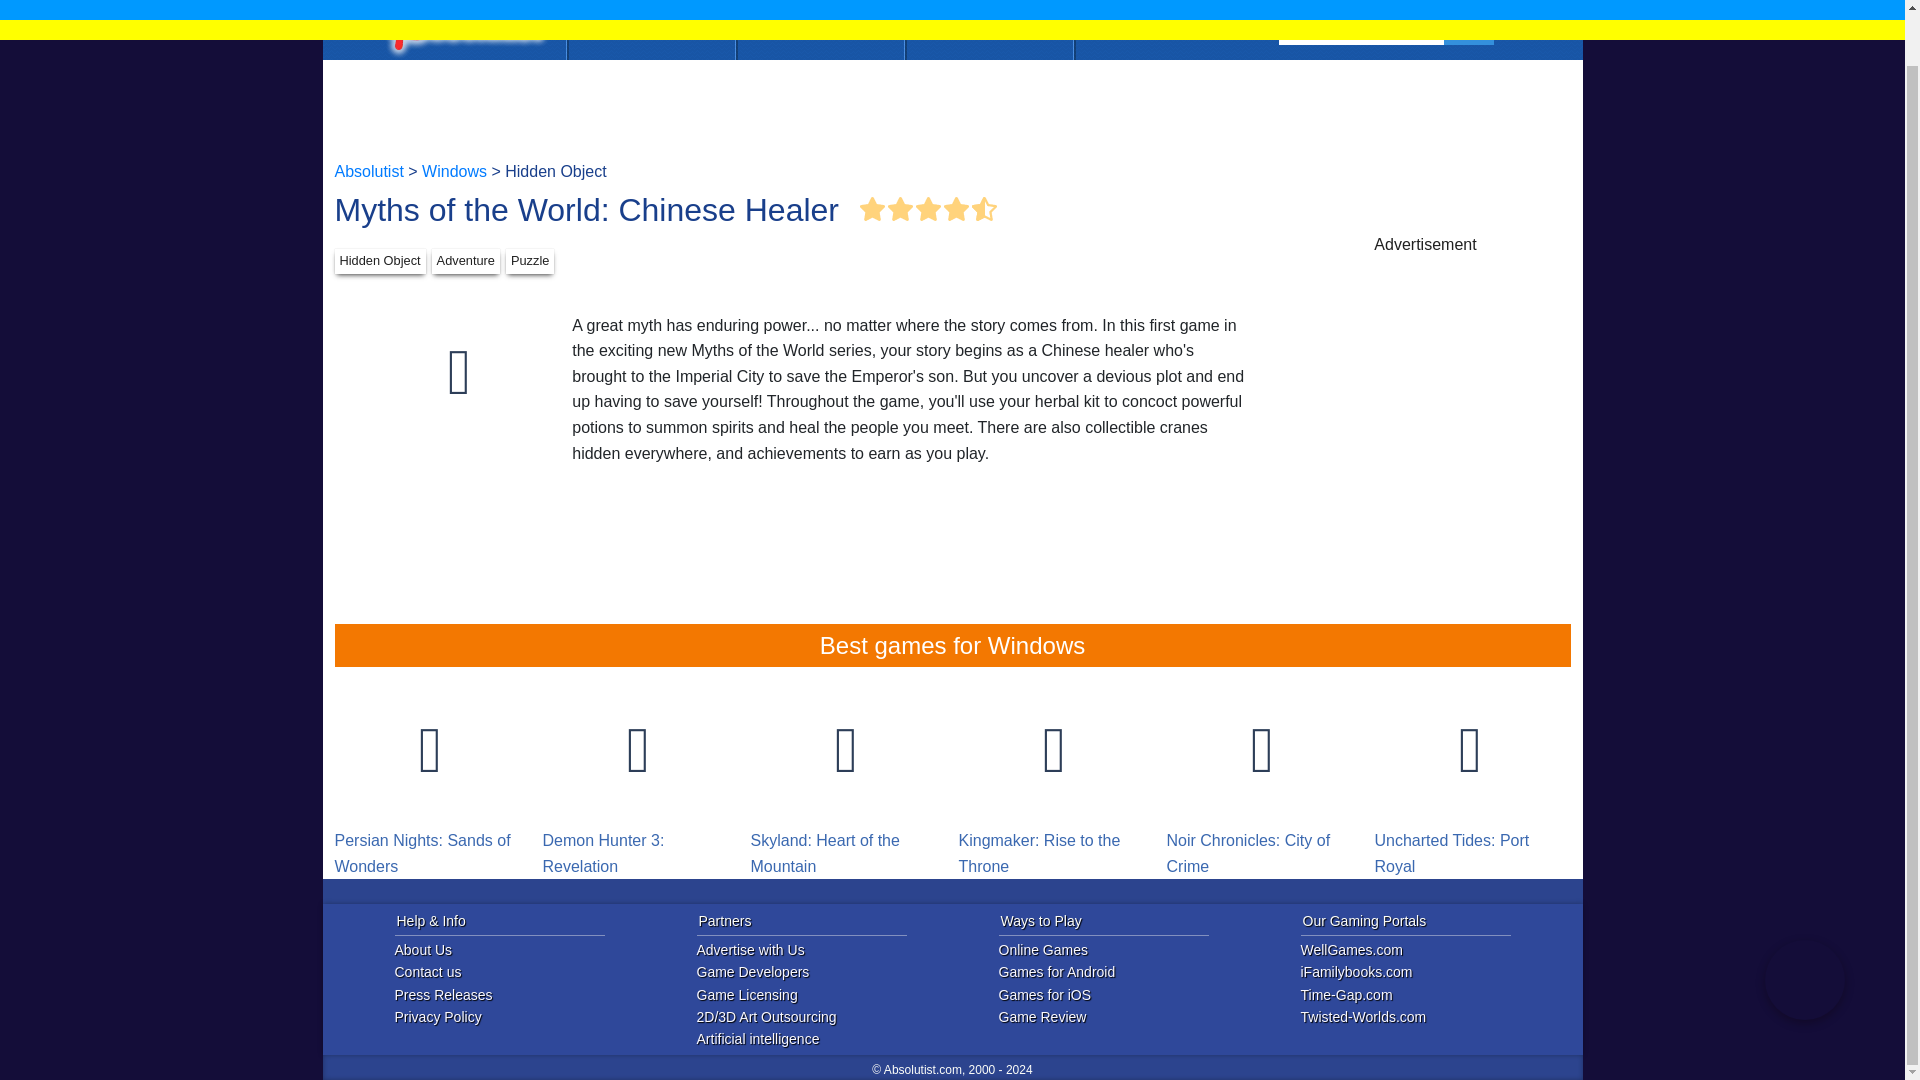 The width and height of the screenshot is (1920, 1080). What do you see at coordinates (430, 779) in the screenshot?
I see `Persian Nights: Sands of Wonders` at bounding box center [430, 779].